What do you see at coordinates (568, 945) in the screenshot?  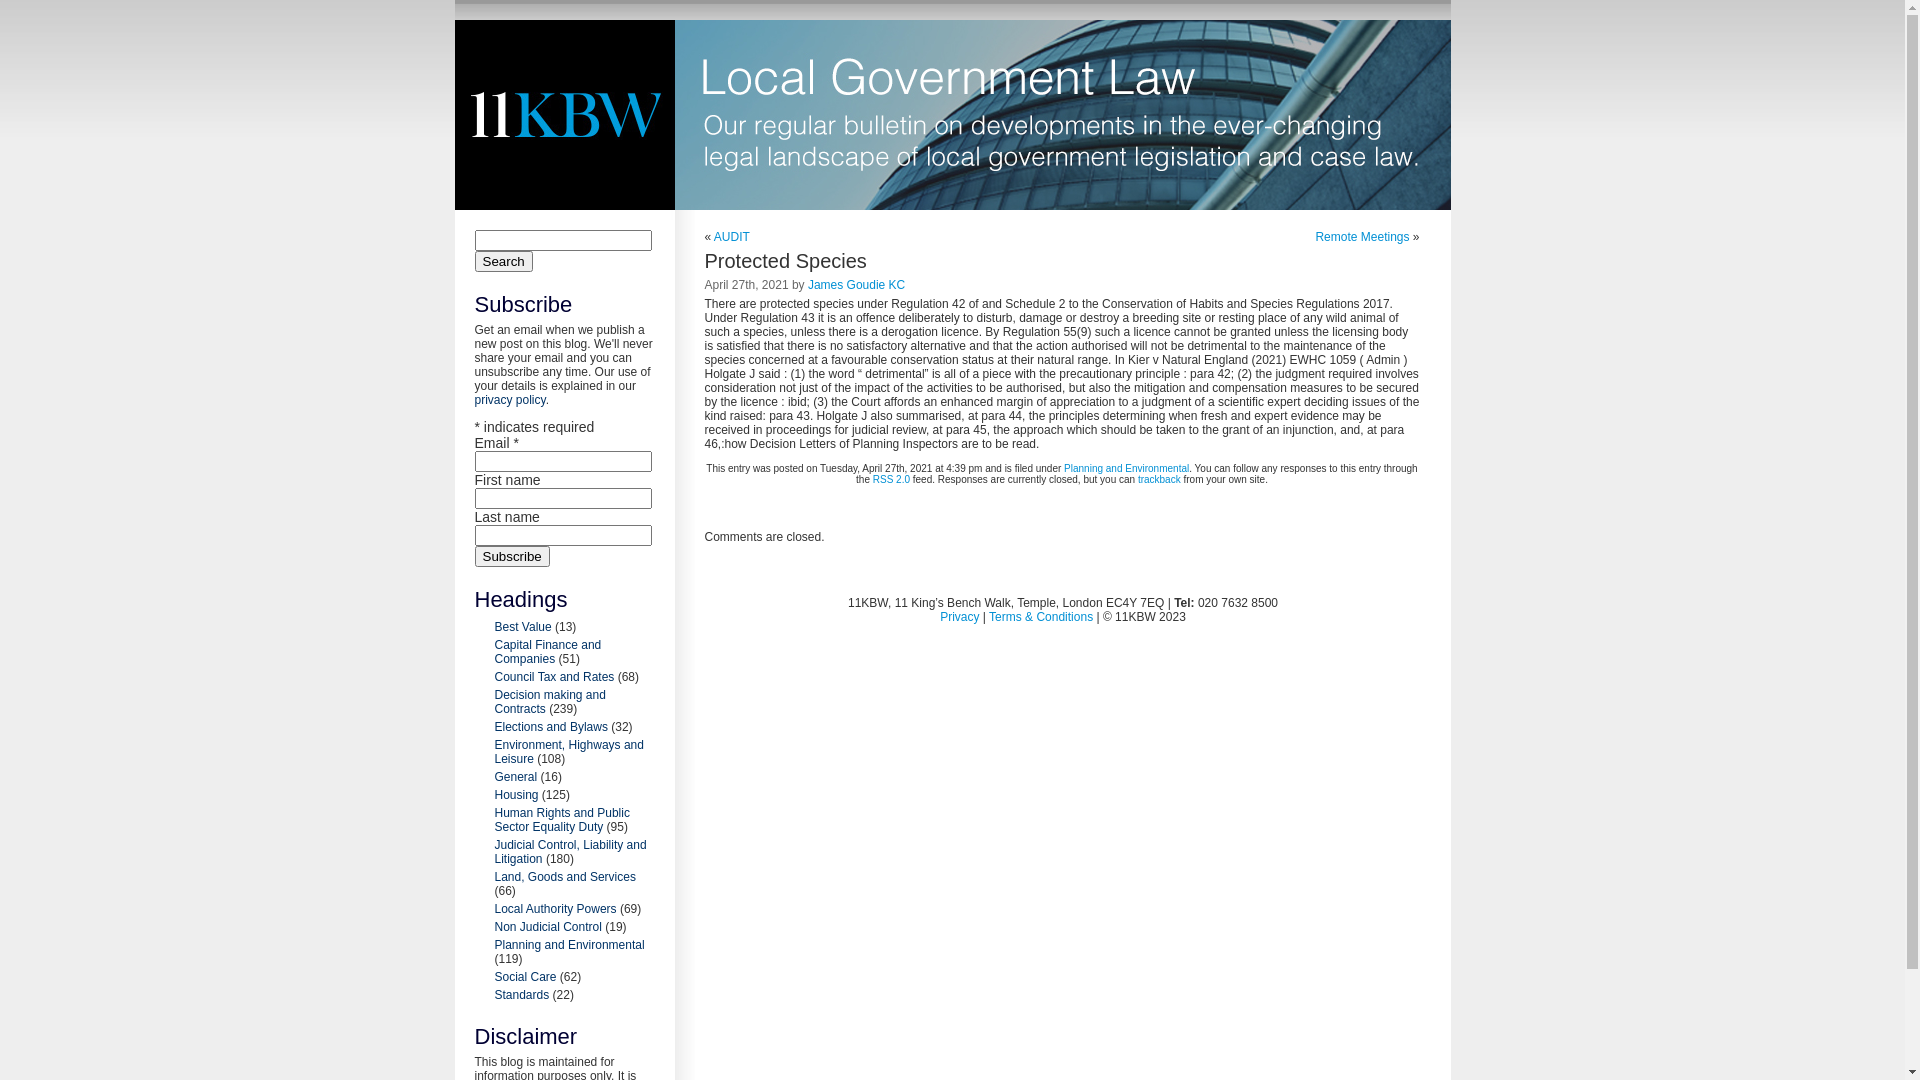 I see `Planning and Environmental` at bounding box center [568, 945].